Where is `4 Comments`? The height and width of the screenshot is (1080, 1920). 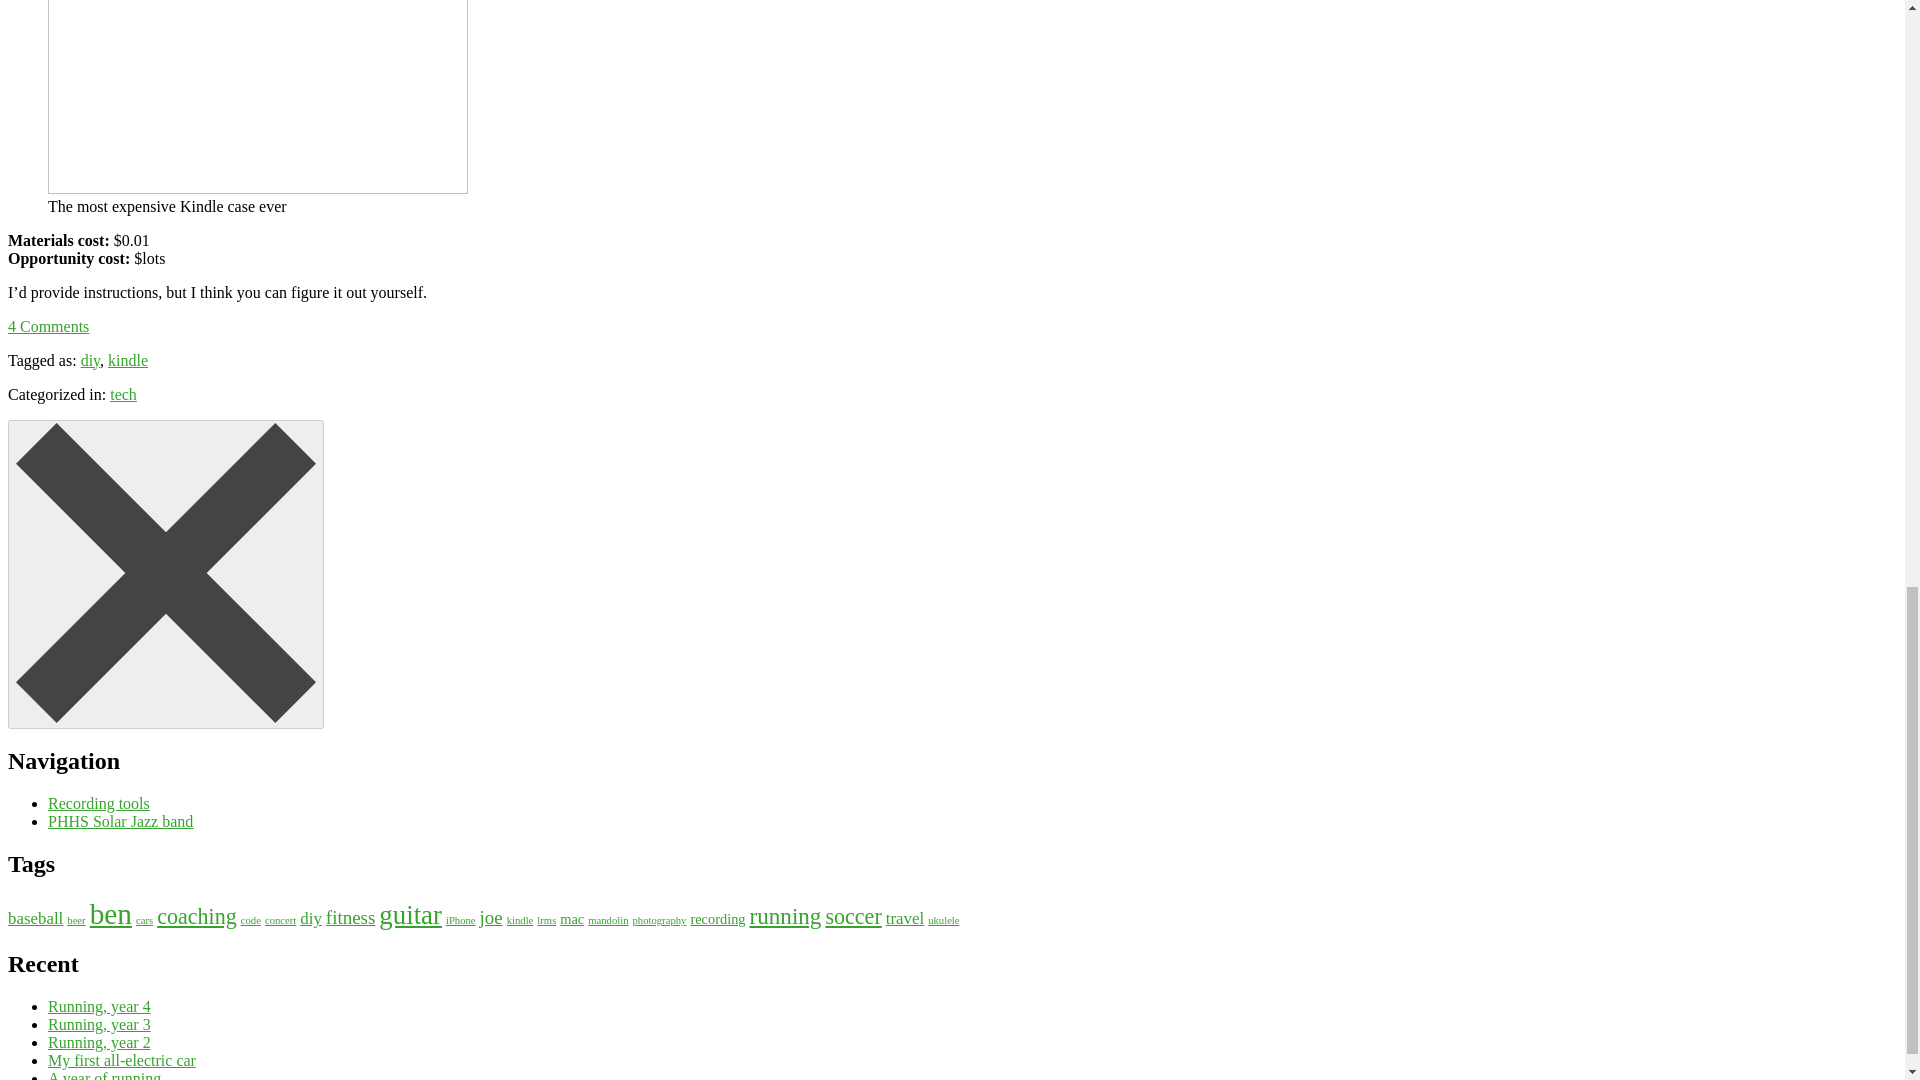
4 Comments is located at coordinates (48, 326).